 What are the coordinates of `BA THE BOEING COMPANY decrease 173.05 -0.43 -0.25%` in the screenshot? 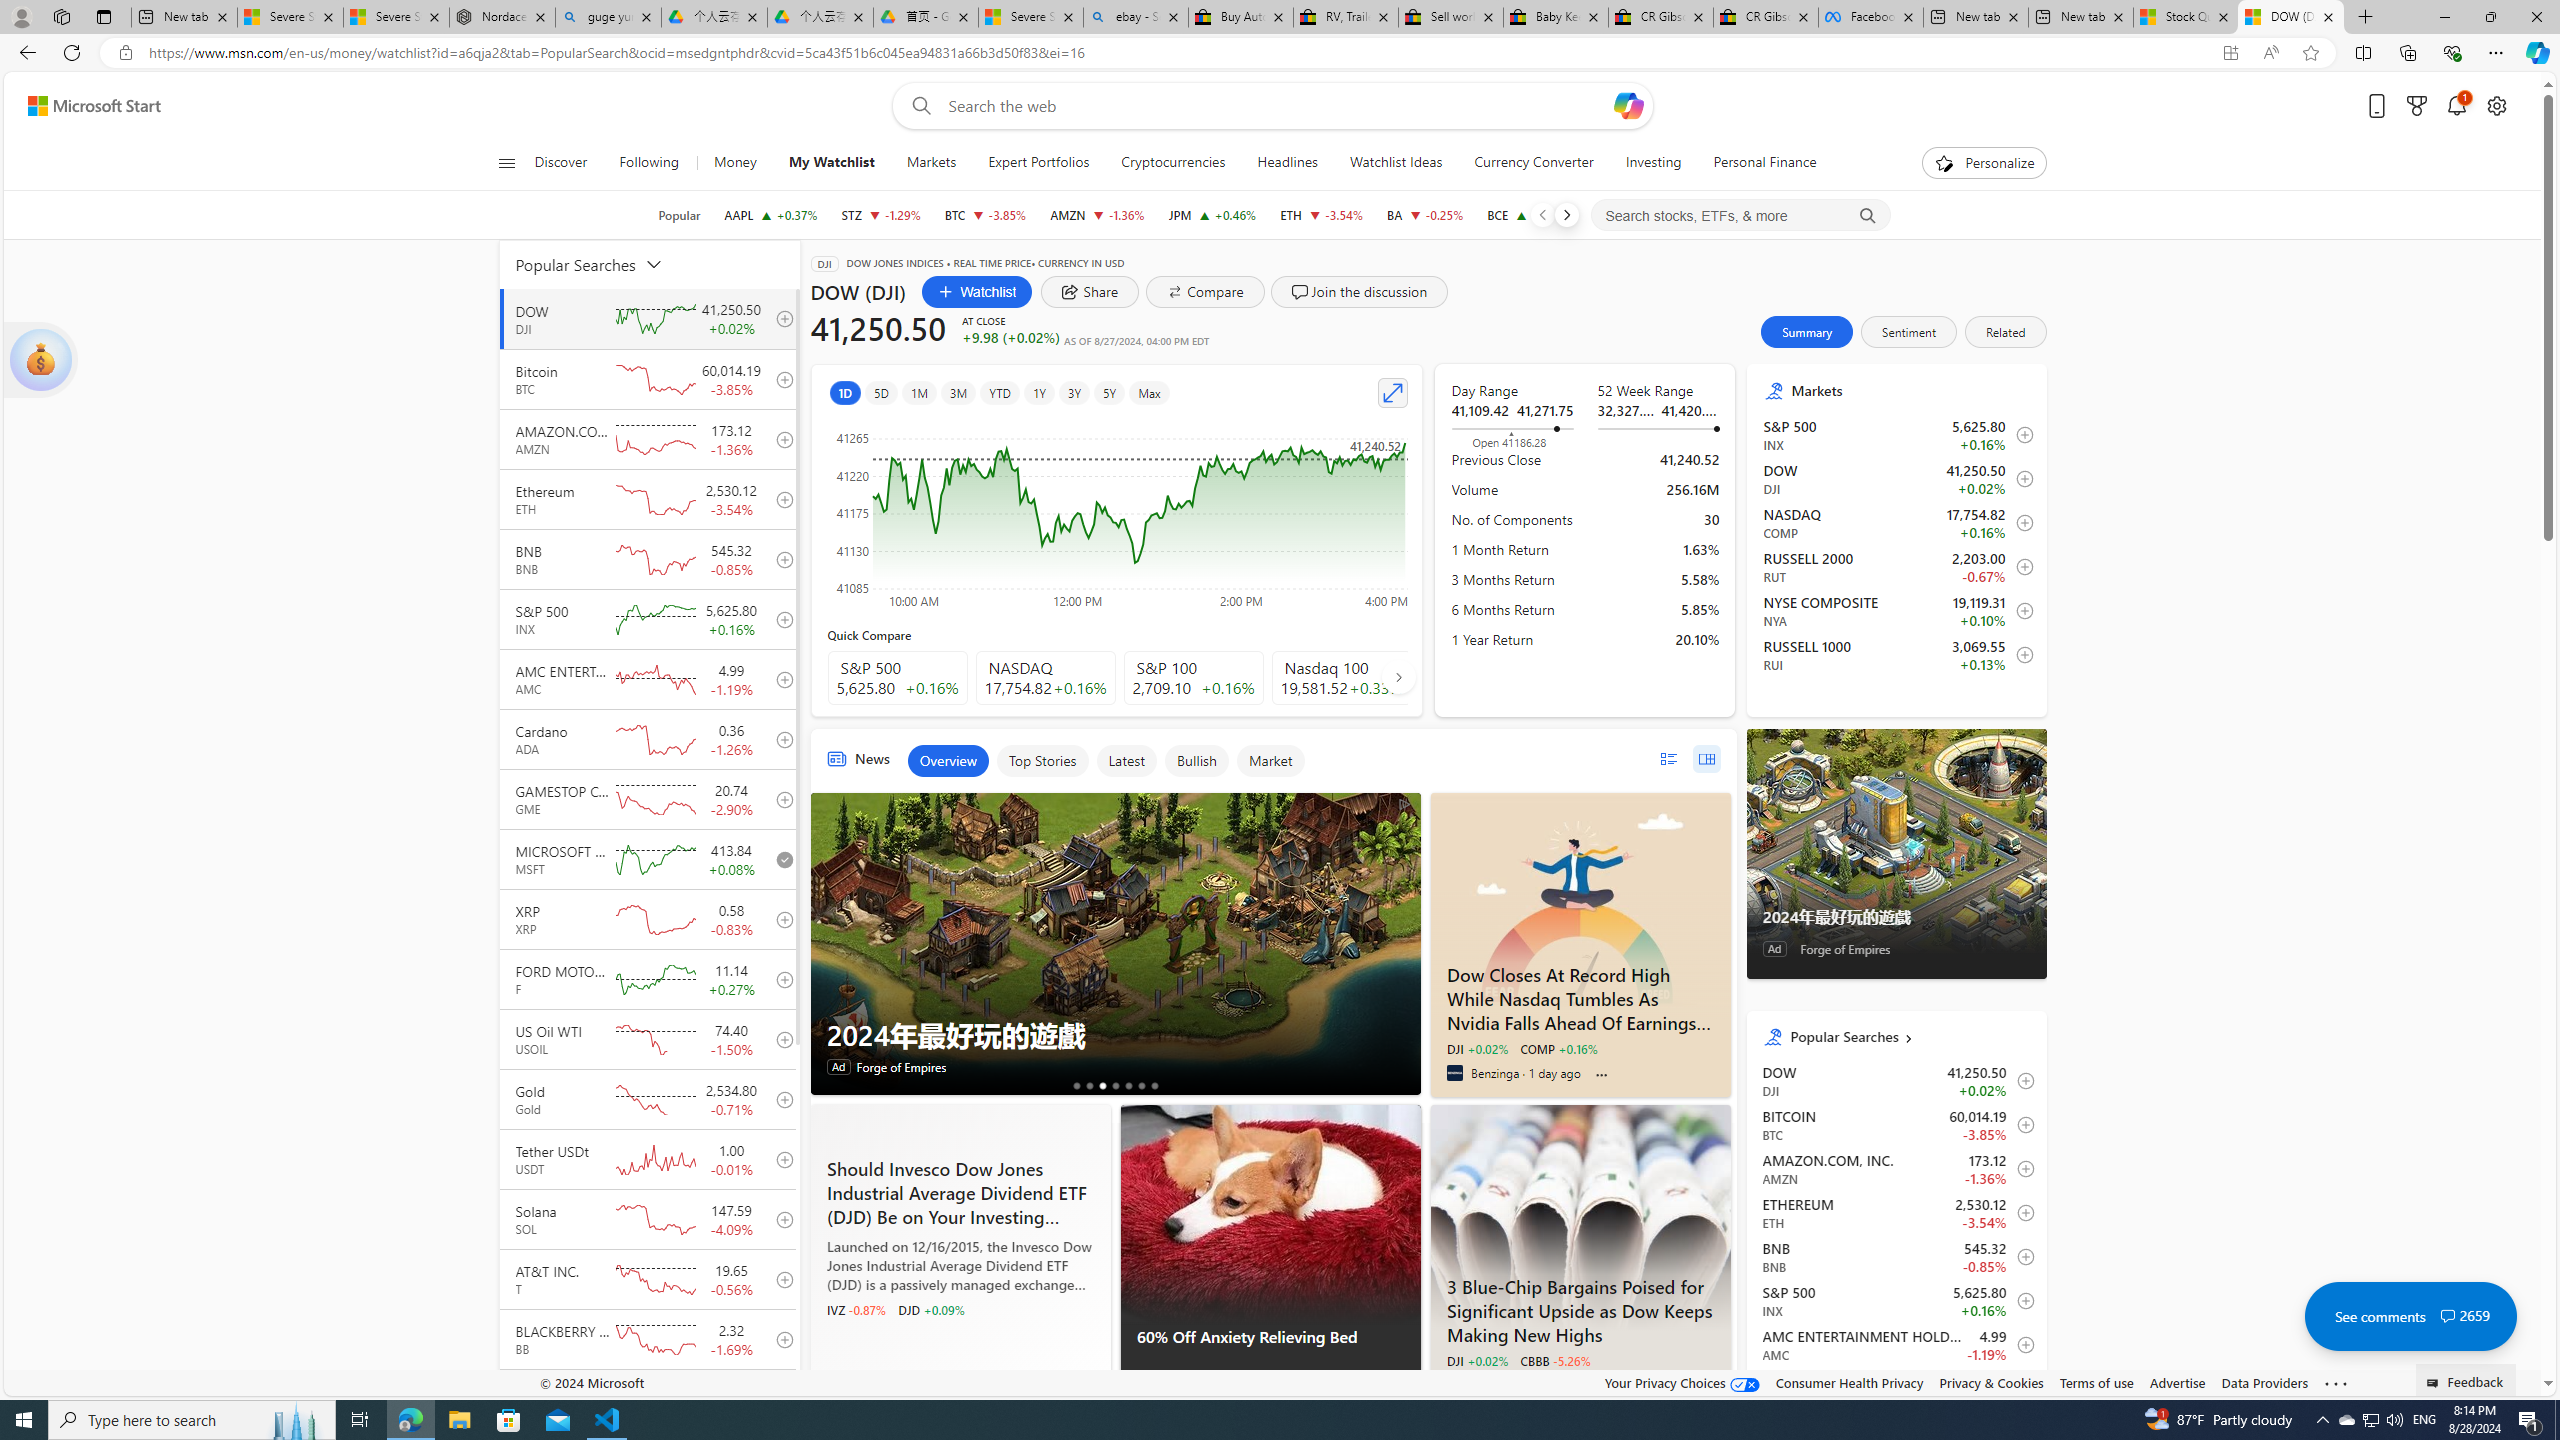 It's located at (1426, 215).